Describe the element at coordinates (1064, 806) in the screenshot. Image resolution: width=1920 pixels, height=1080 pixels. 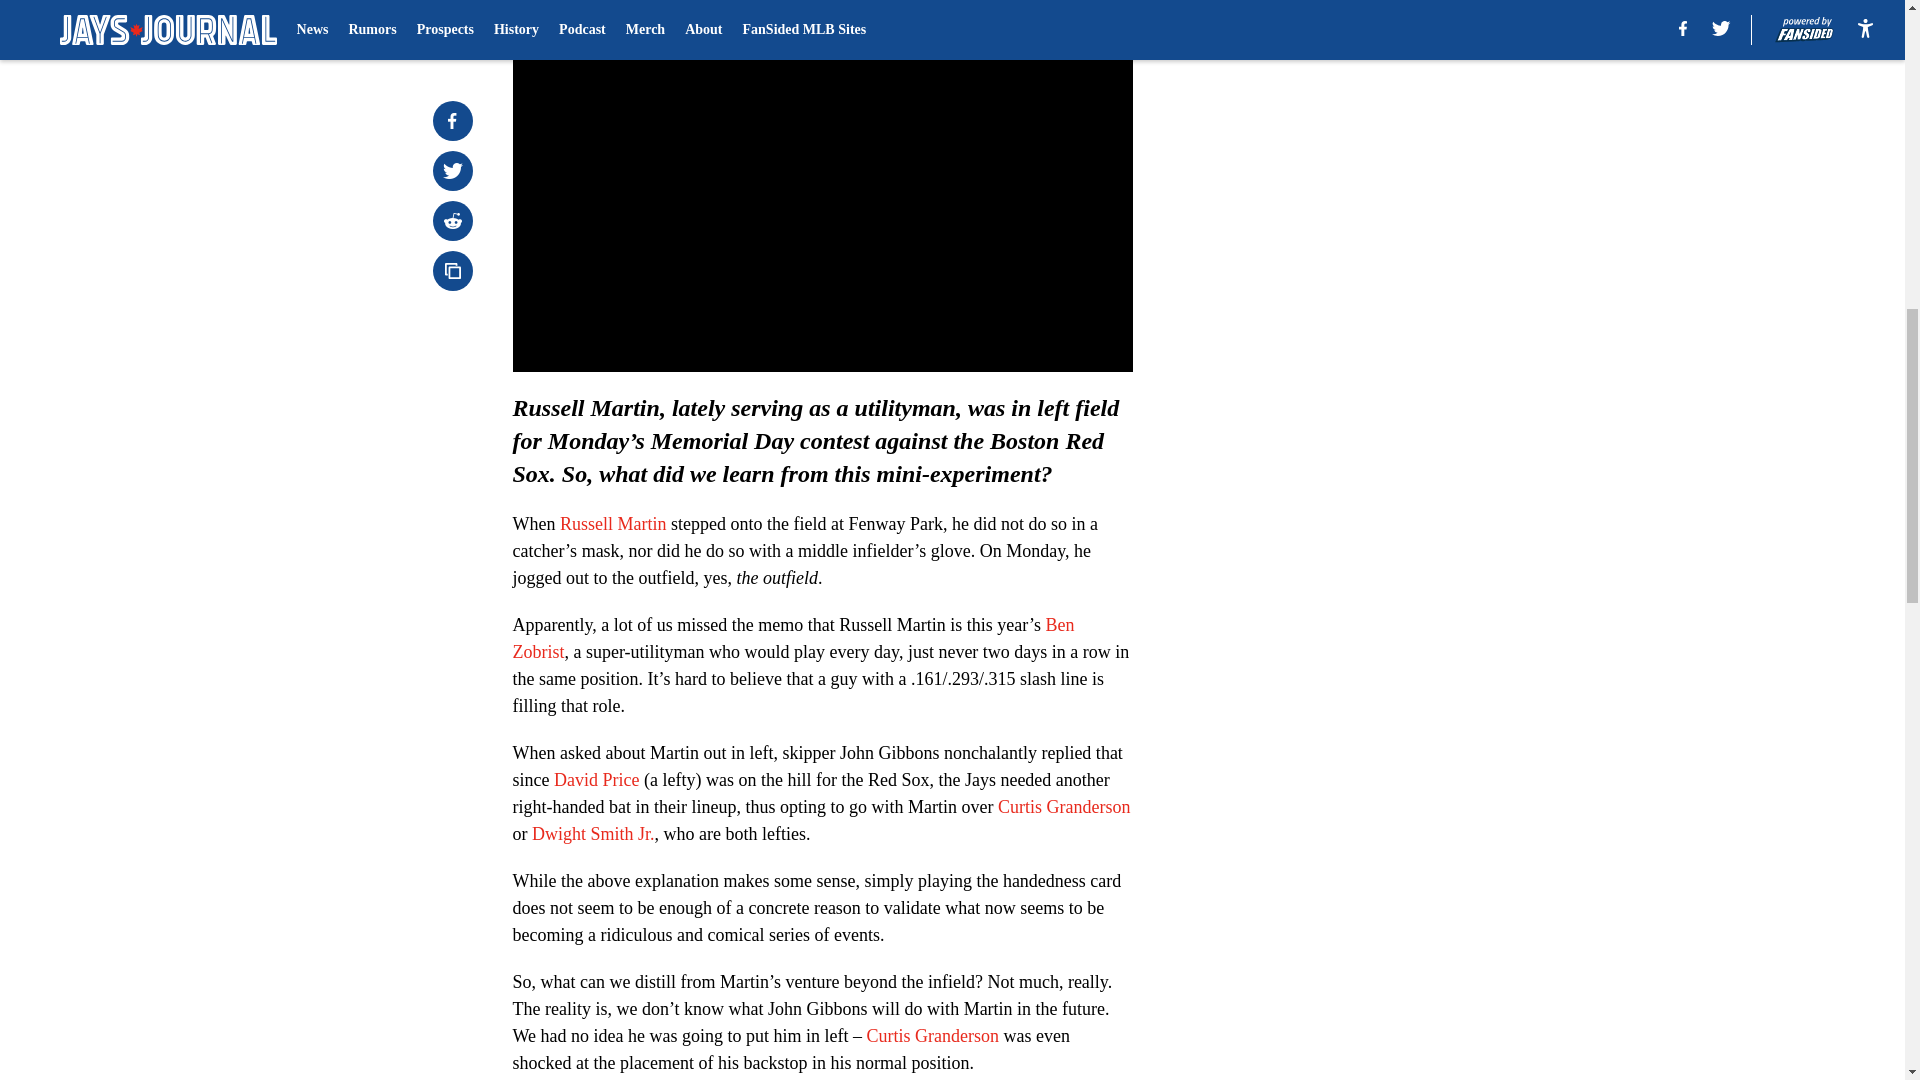
I see `Curtis Granderson` at that location.